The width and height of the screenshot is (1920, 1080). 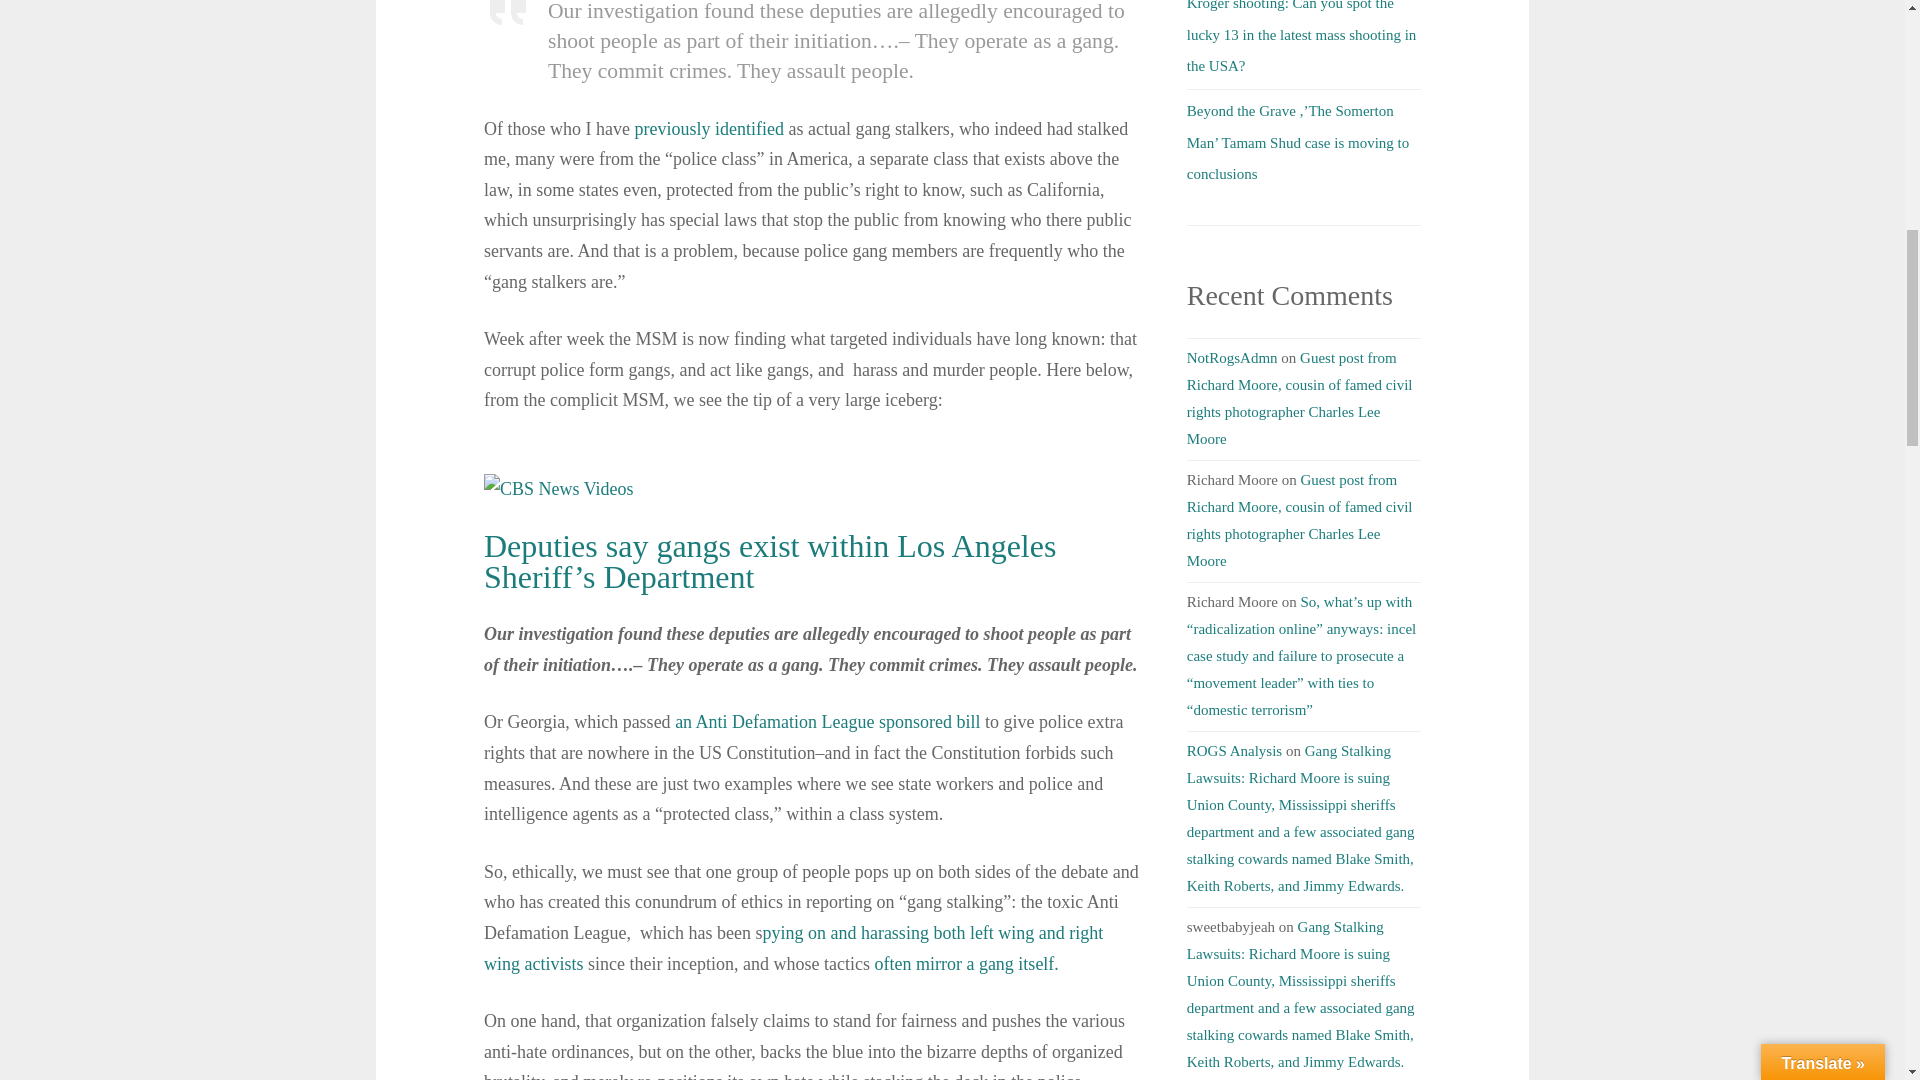 What do you see at coordinates (965, 964) in the screenshot?
I see `often mirror a gang itself.` at bounding box center [965, 964].